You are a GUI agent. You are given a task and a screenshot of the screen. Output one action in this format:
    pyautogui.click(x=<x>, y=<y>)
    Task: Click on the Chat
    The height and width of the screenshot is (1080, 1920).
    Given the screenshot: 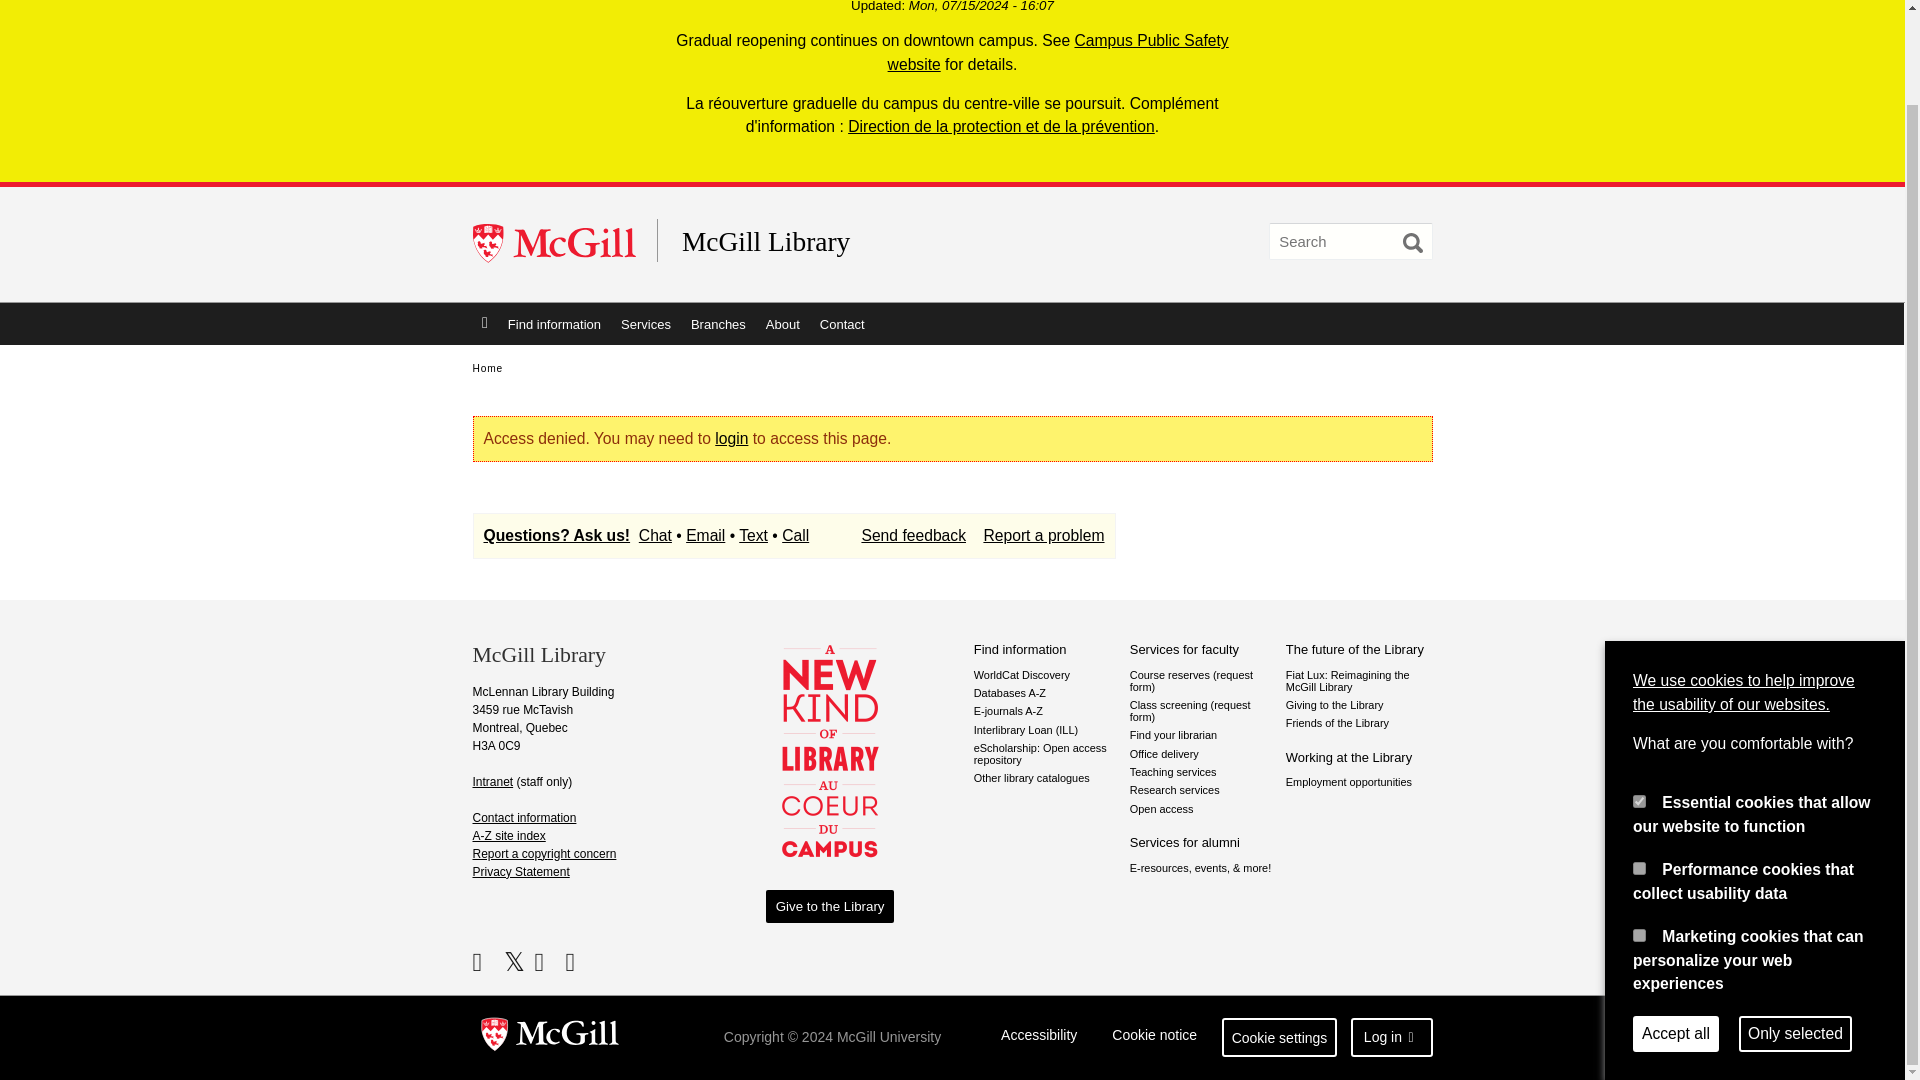 What is the action you would take?
    pyautogui.click(x=656, y=536)
    